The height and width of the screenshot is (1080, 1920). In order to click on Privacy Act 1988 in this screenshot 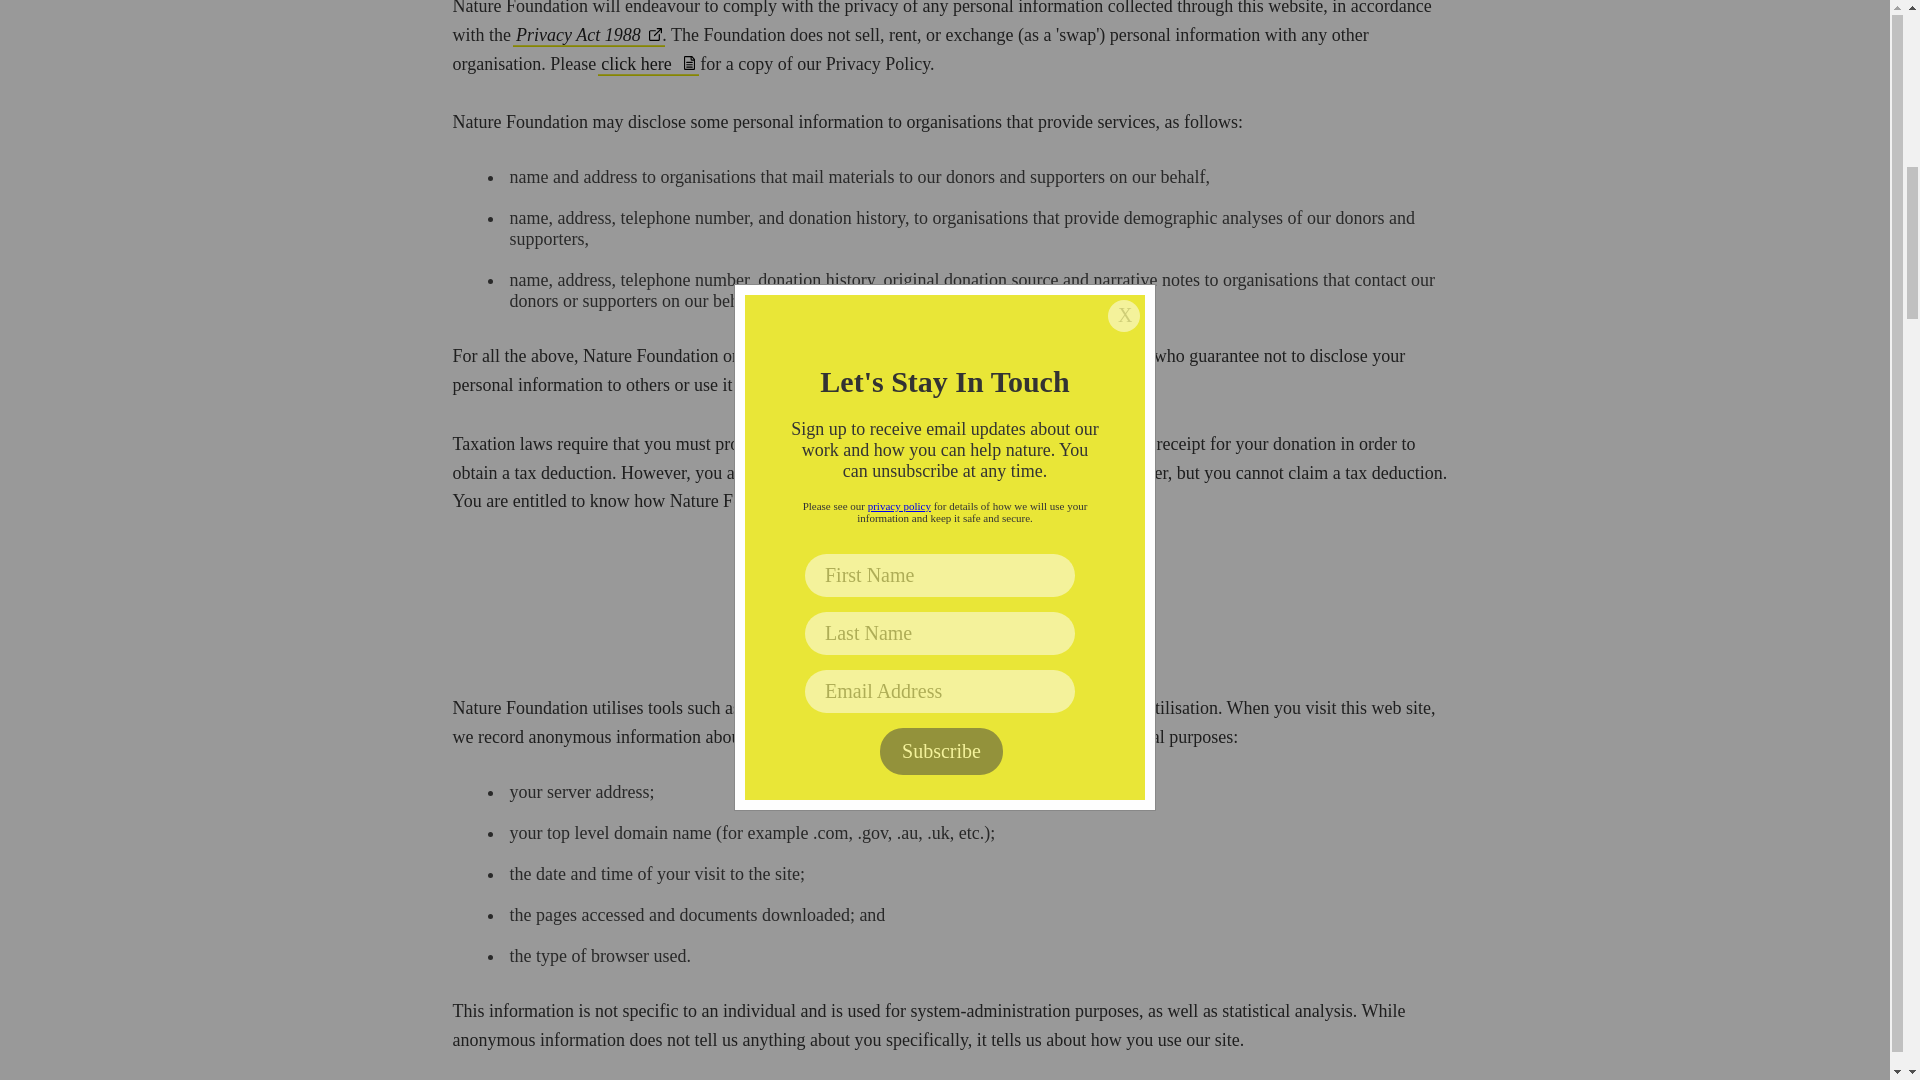, I will do `click(588, 36)`.